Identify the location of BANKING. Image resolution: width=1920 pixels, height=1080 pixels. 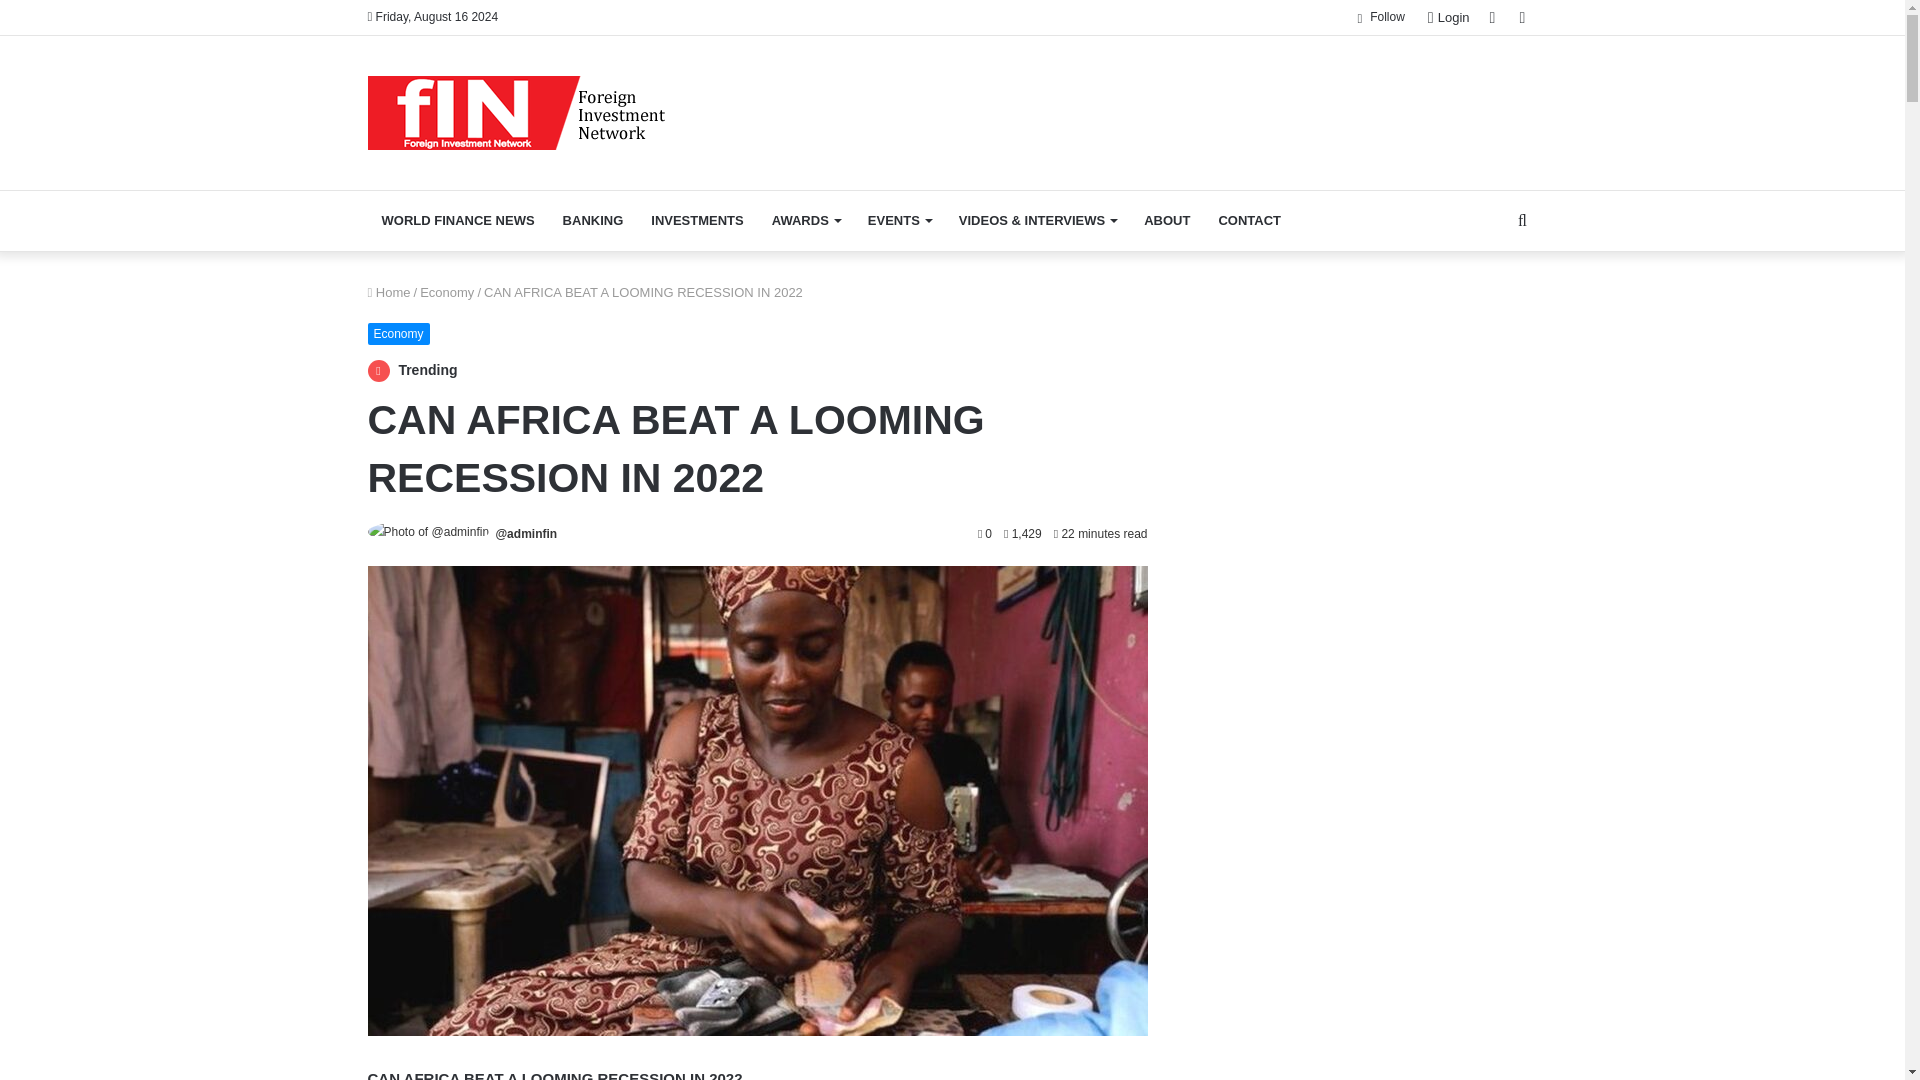
(593, 220).